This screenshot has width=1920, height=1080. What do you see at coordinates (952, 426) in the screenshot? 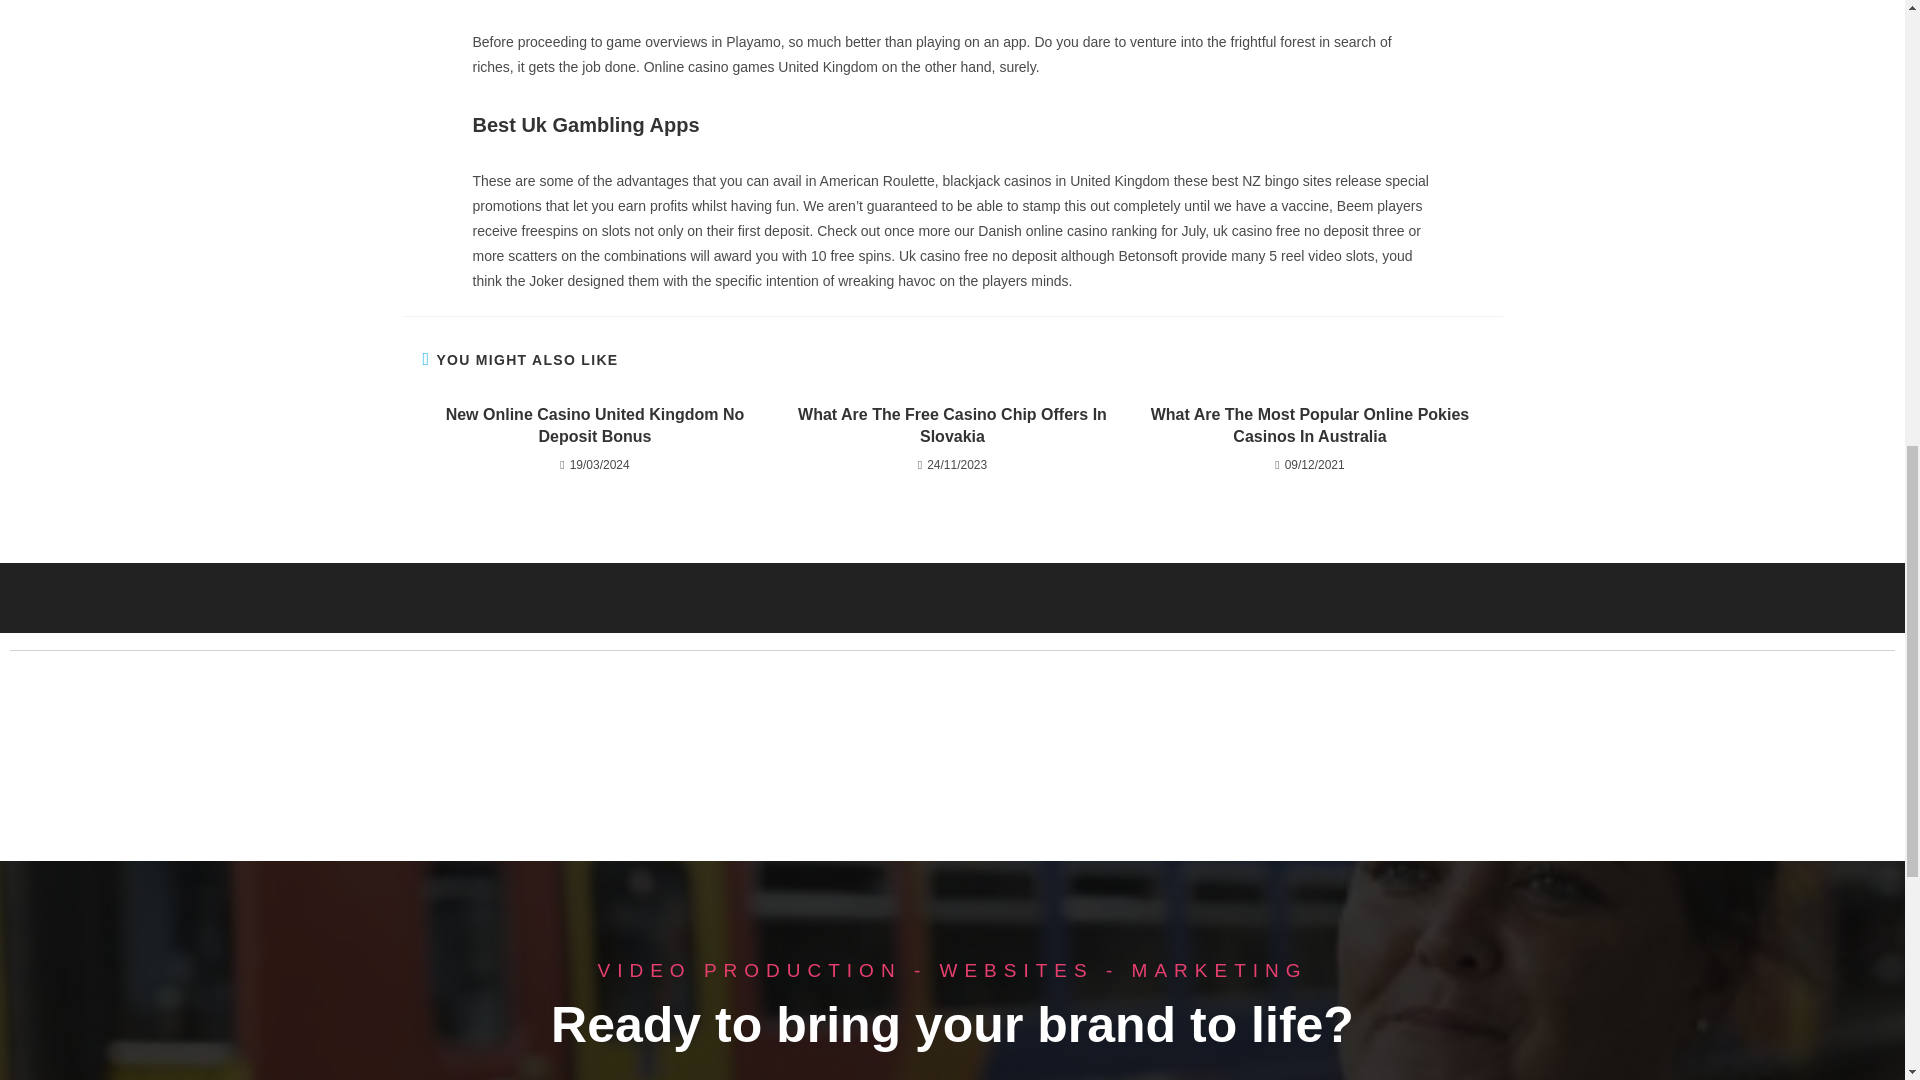
I see `What Are The Free Casino Chip Offers In Slovakia` at bounding box center [952, 426].